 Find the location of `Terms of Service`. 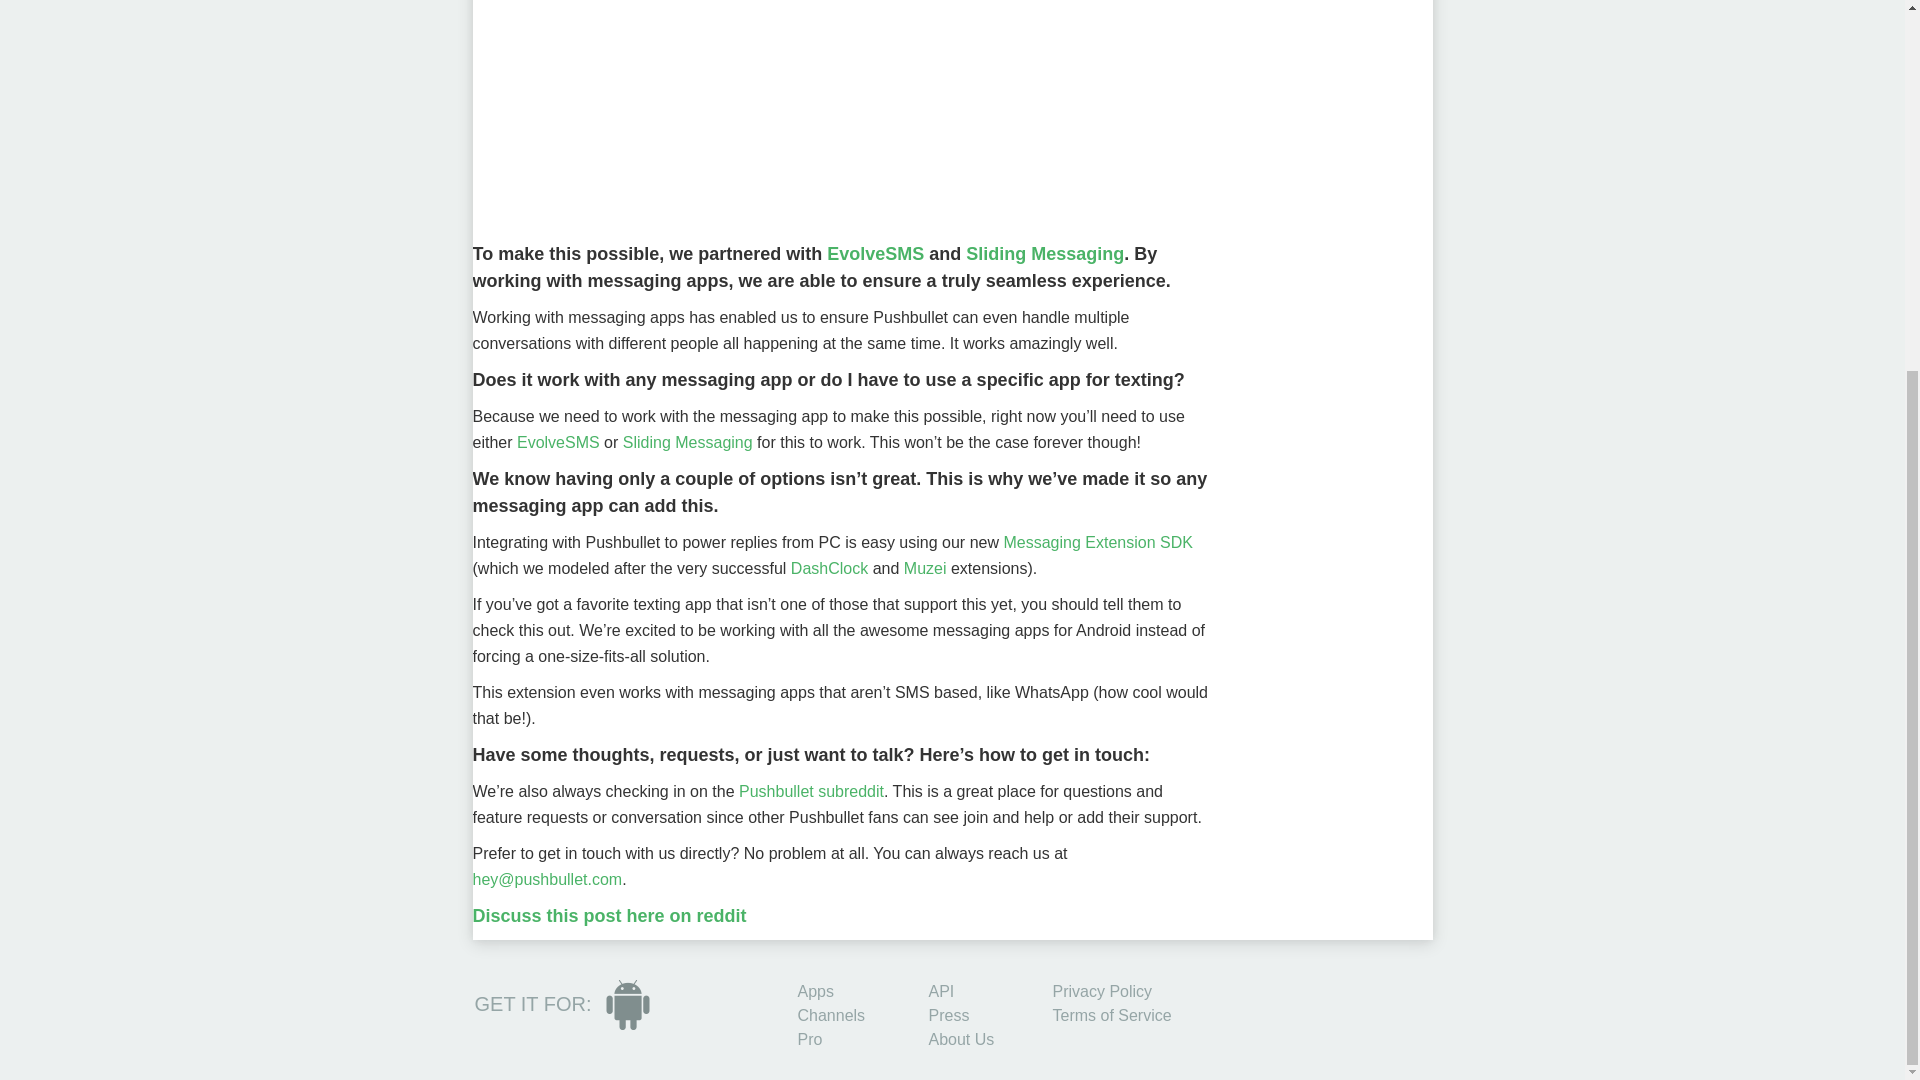

Terms of Service is located at coordinates (1112, 1014).